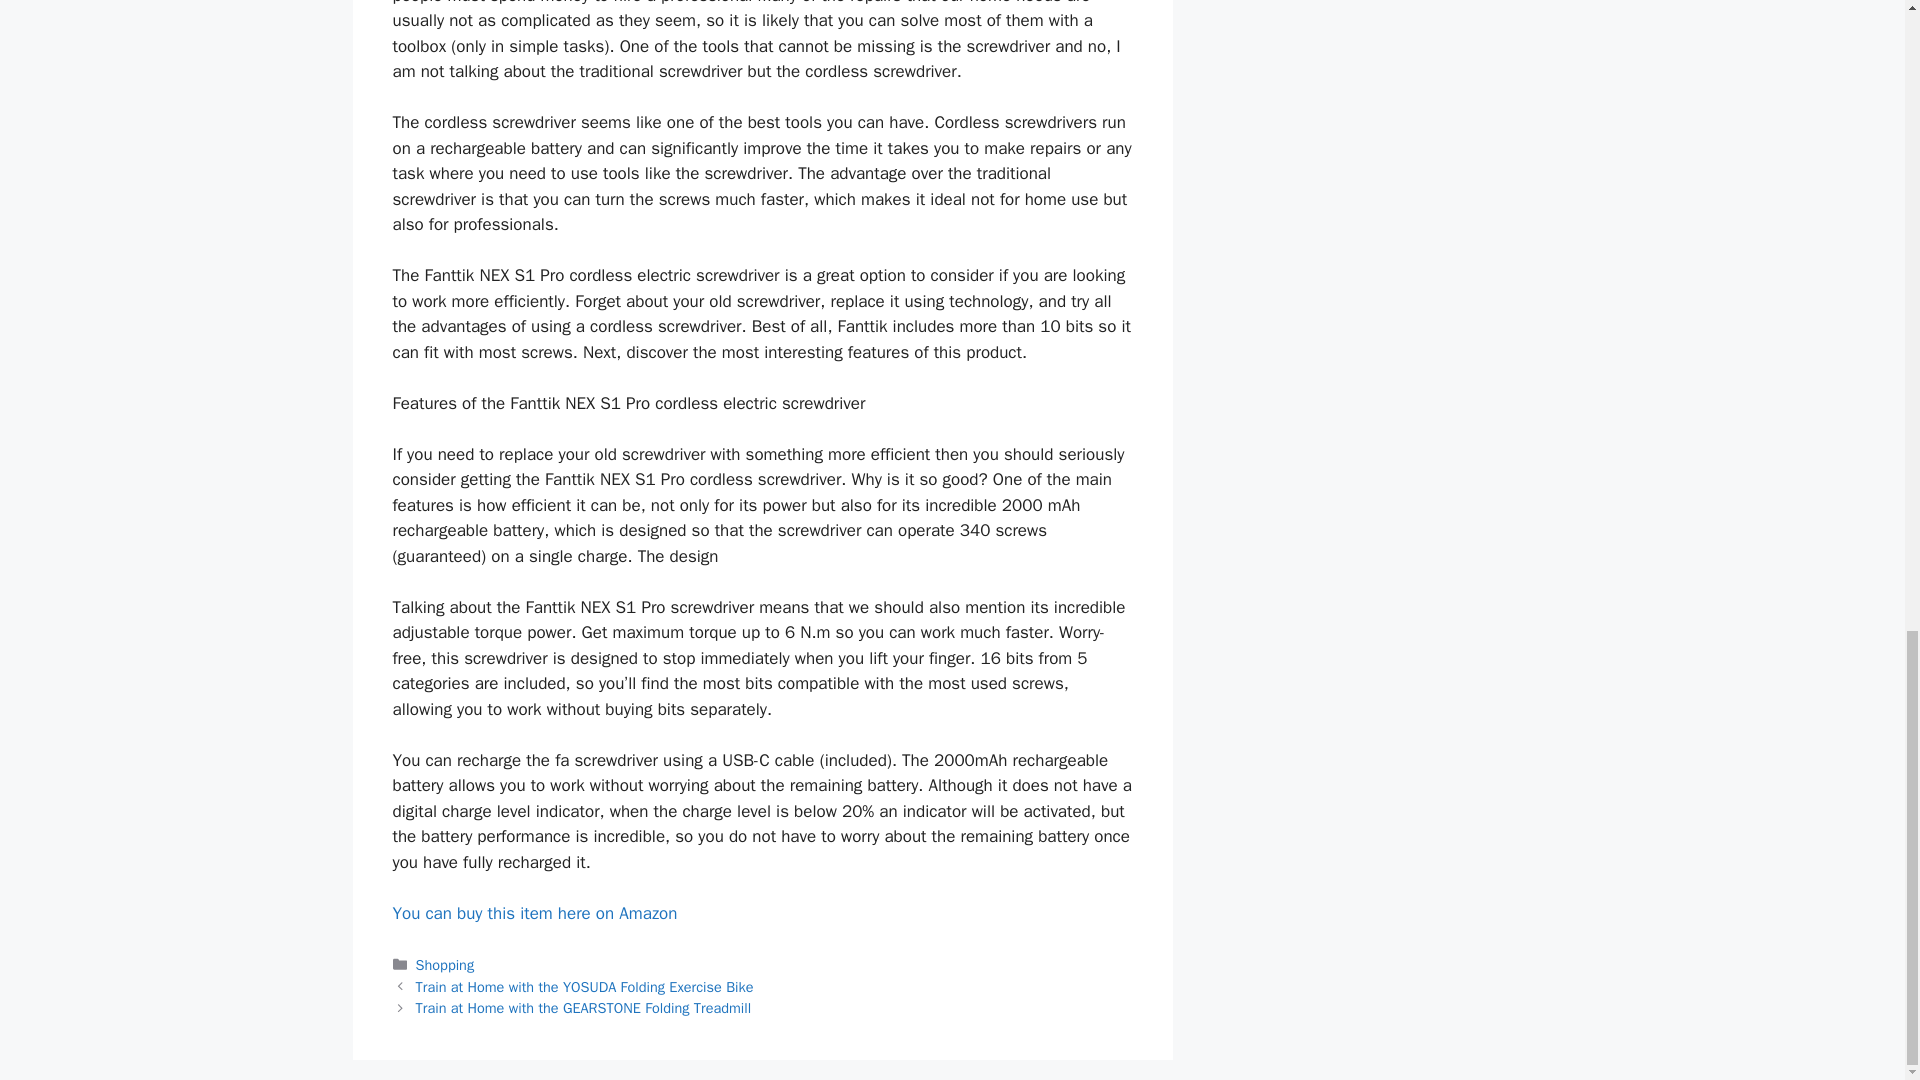  What do you see at coordinates (585, 986) in the screenshot?
I see `Train at Home with the YOSUDA Folding Exercise Bike` at bounding box center [585, 986].